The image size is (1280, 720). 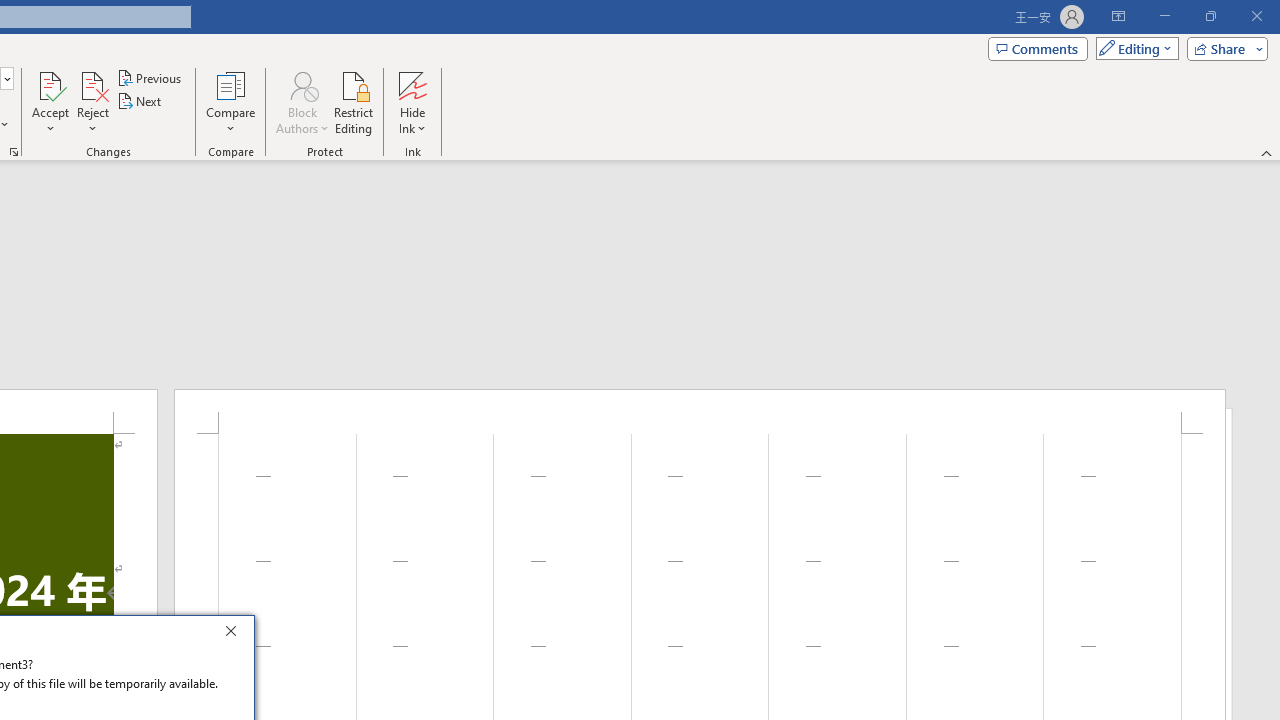 I want to click on Hide Ink, so click(x=412, y=102).